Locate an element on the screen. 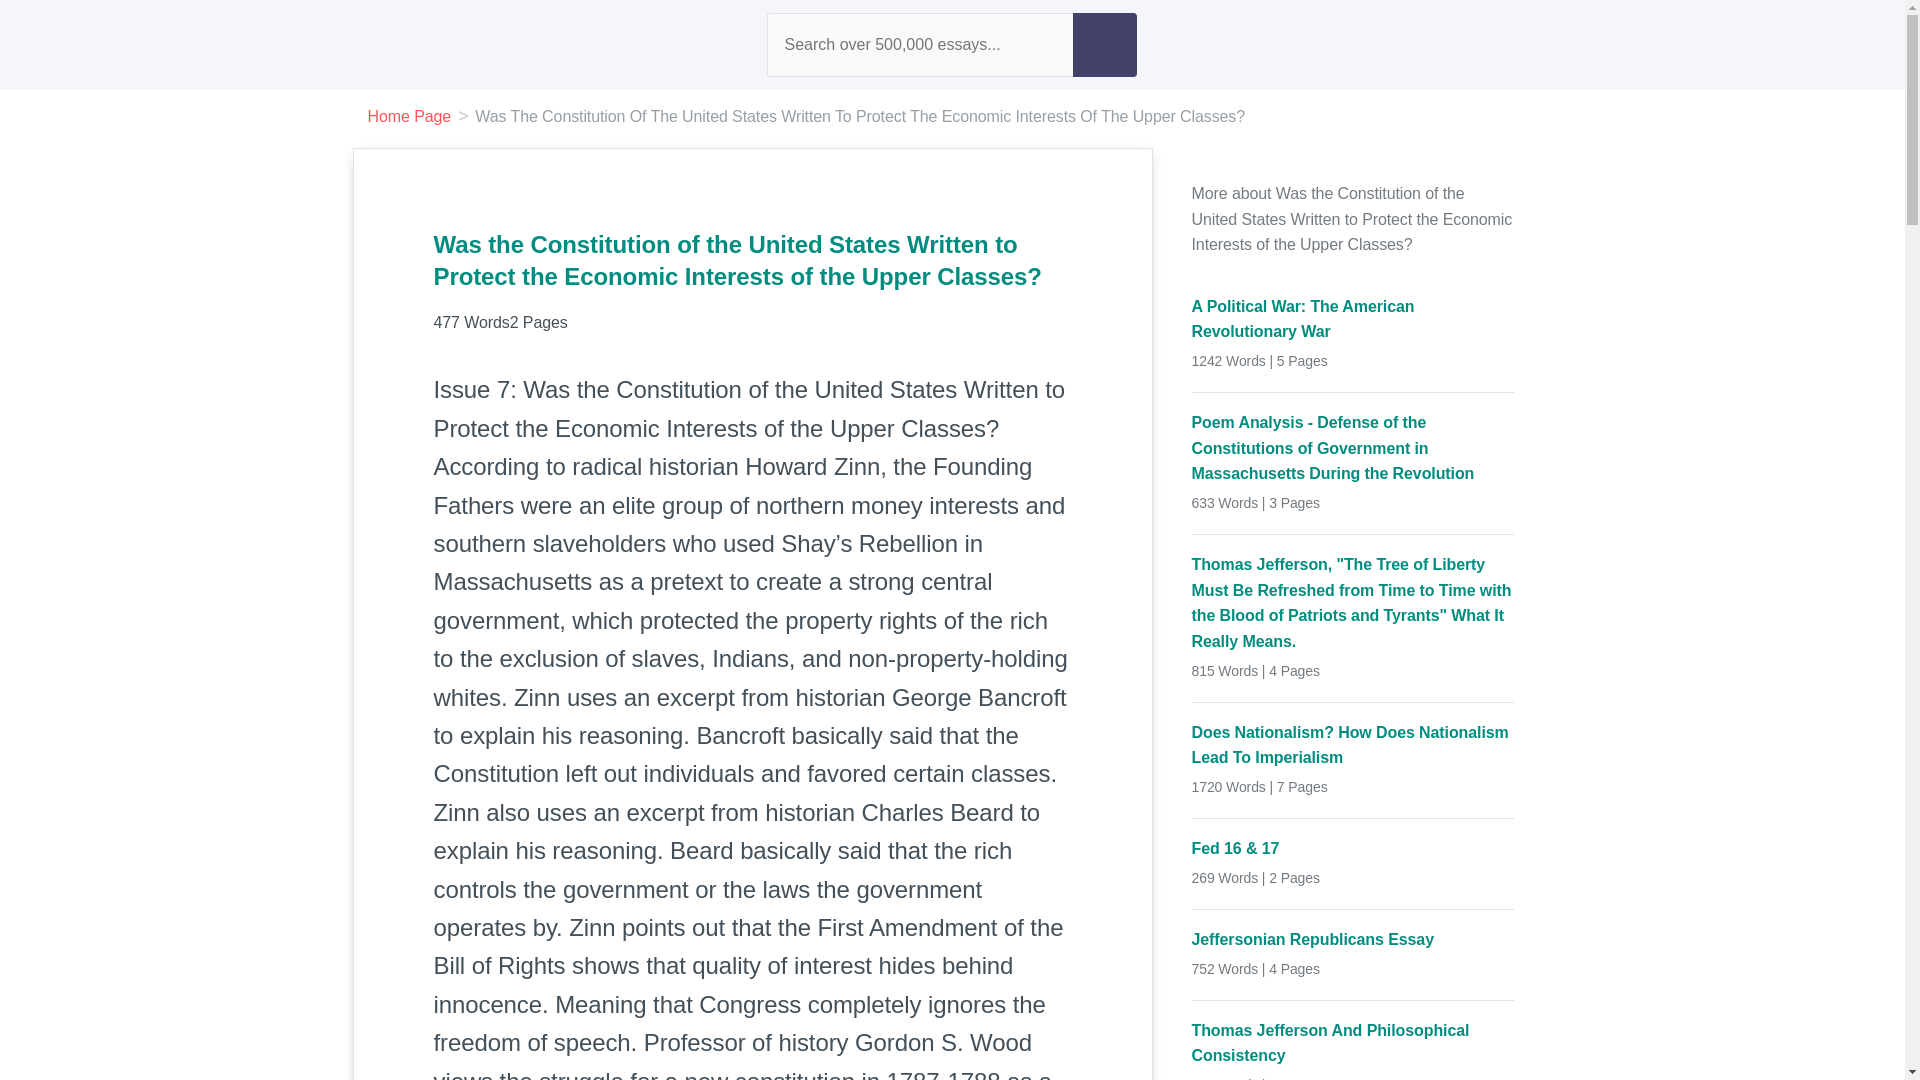 Image resolution: width=1920 pixels, height=1080 pixels. Thomas Jefferson And Philosophical Consistency is located at coordinates (1353, 1044).